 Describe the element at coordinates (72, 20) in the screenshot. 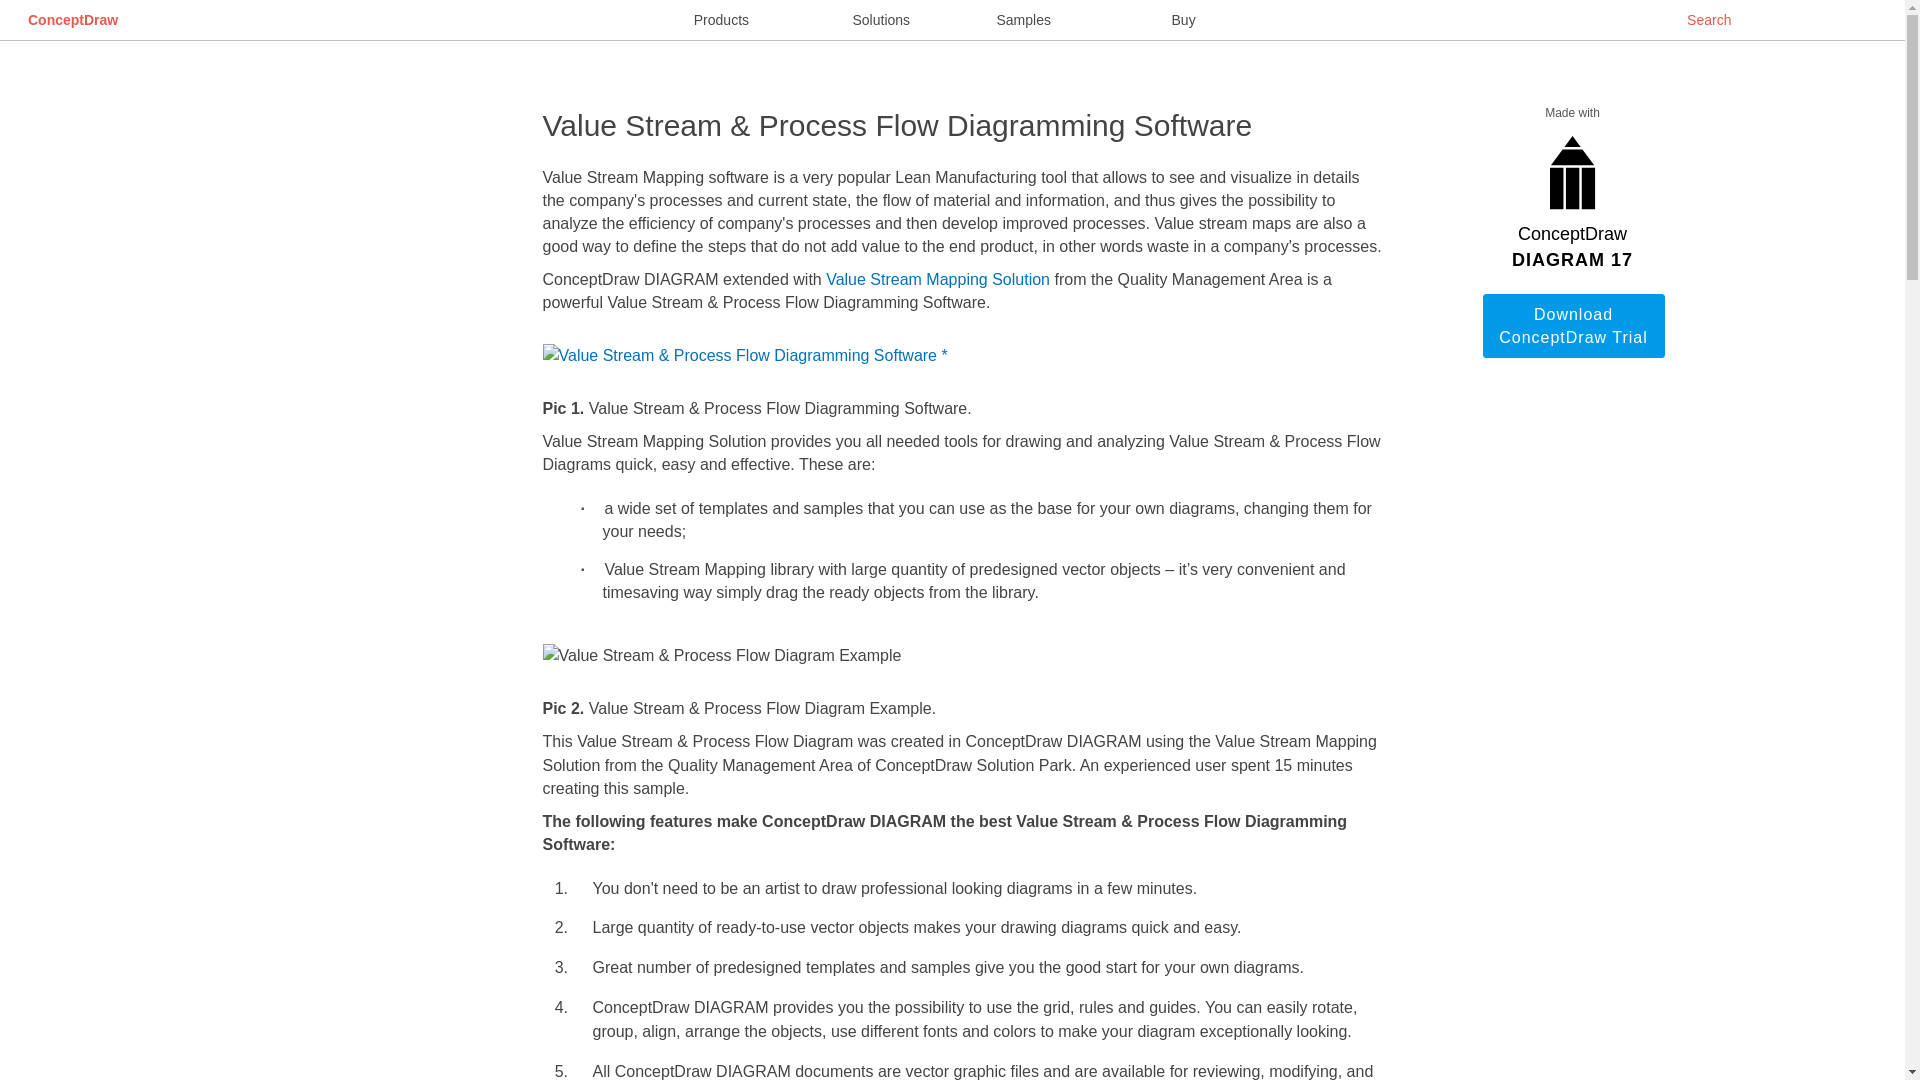

I see `ConceptDraw` at that location.